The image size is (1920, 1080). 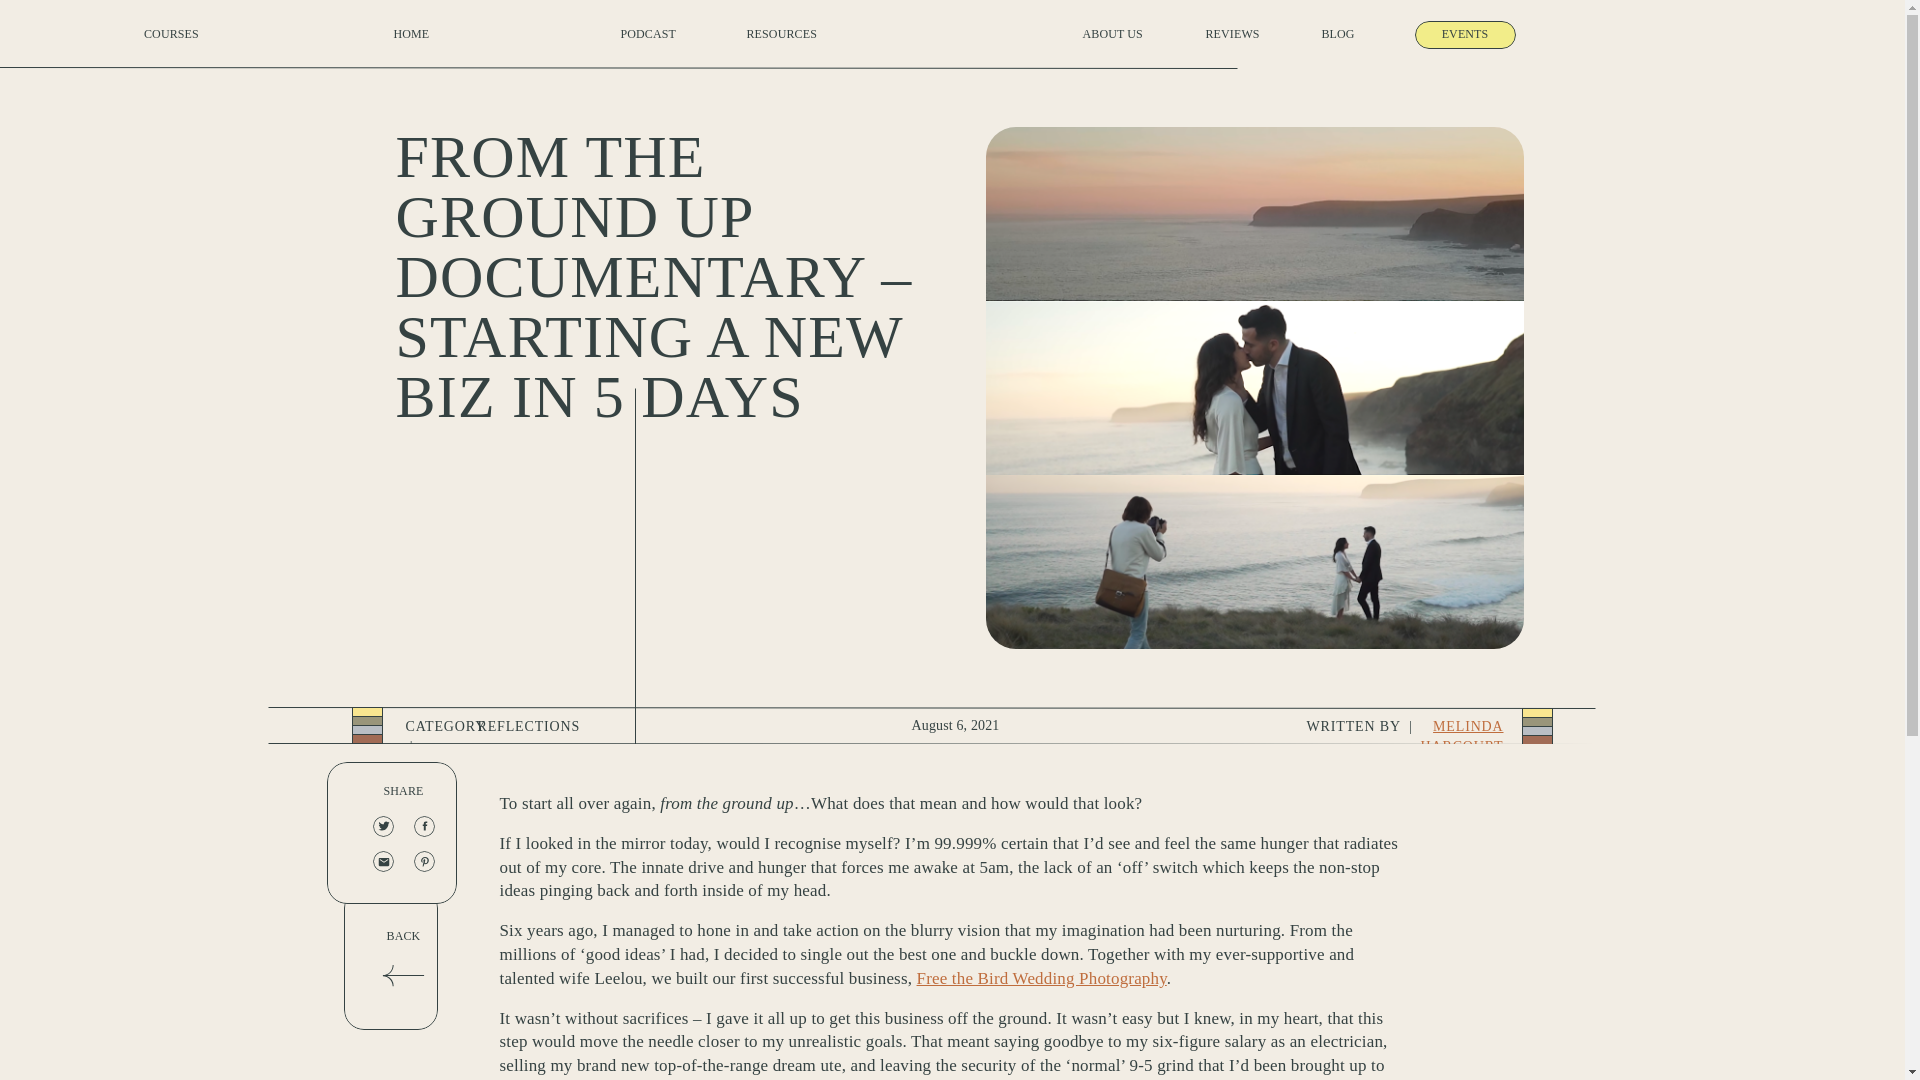 I want to click on RESOURCES, so click(x=784, y=48).